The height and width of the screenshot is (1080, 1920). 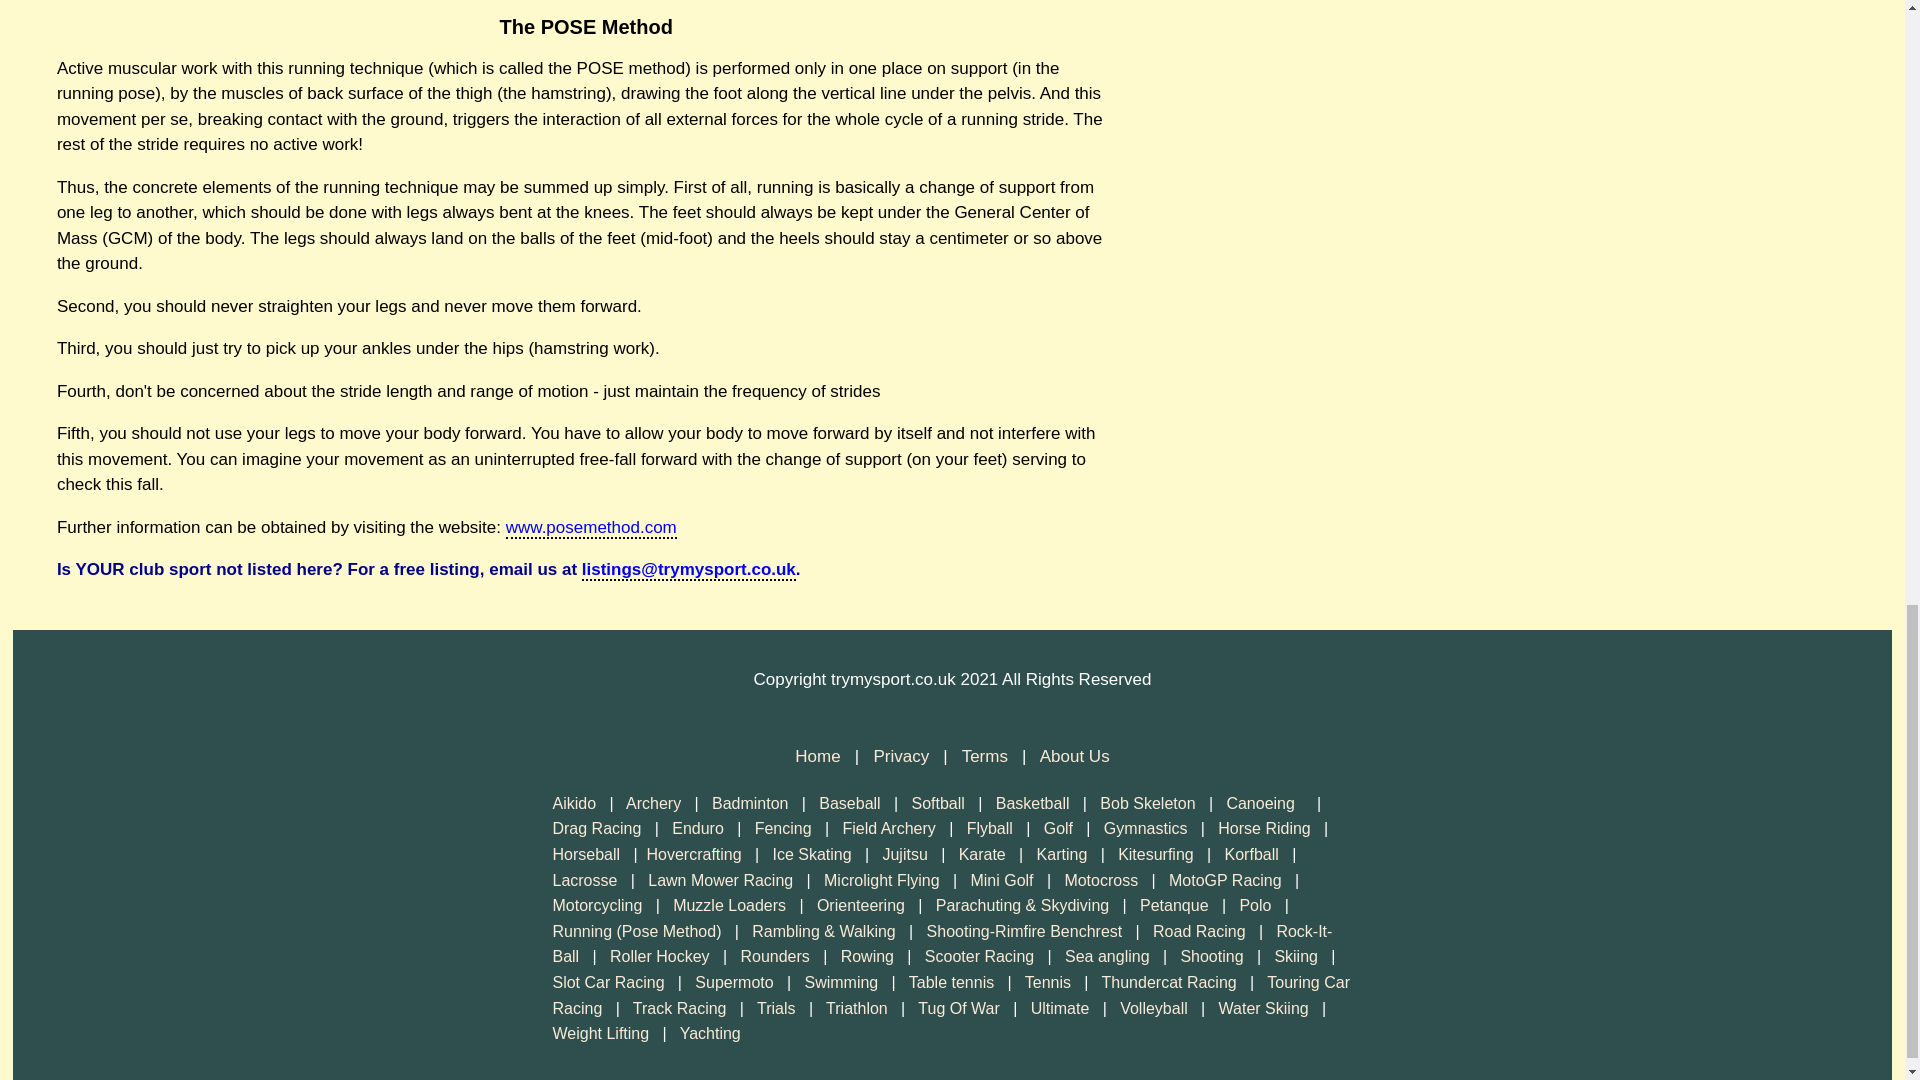 I want to click on Hovercrafting, so click(x=693, y=854).